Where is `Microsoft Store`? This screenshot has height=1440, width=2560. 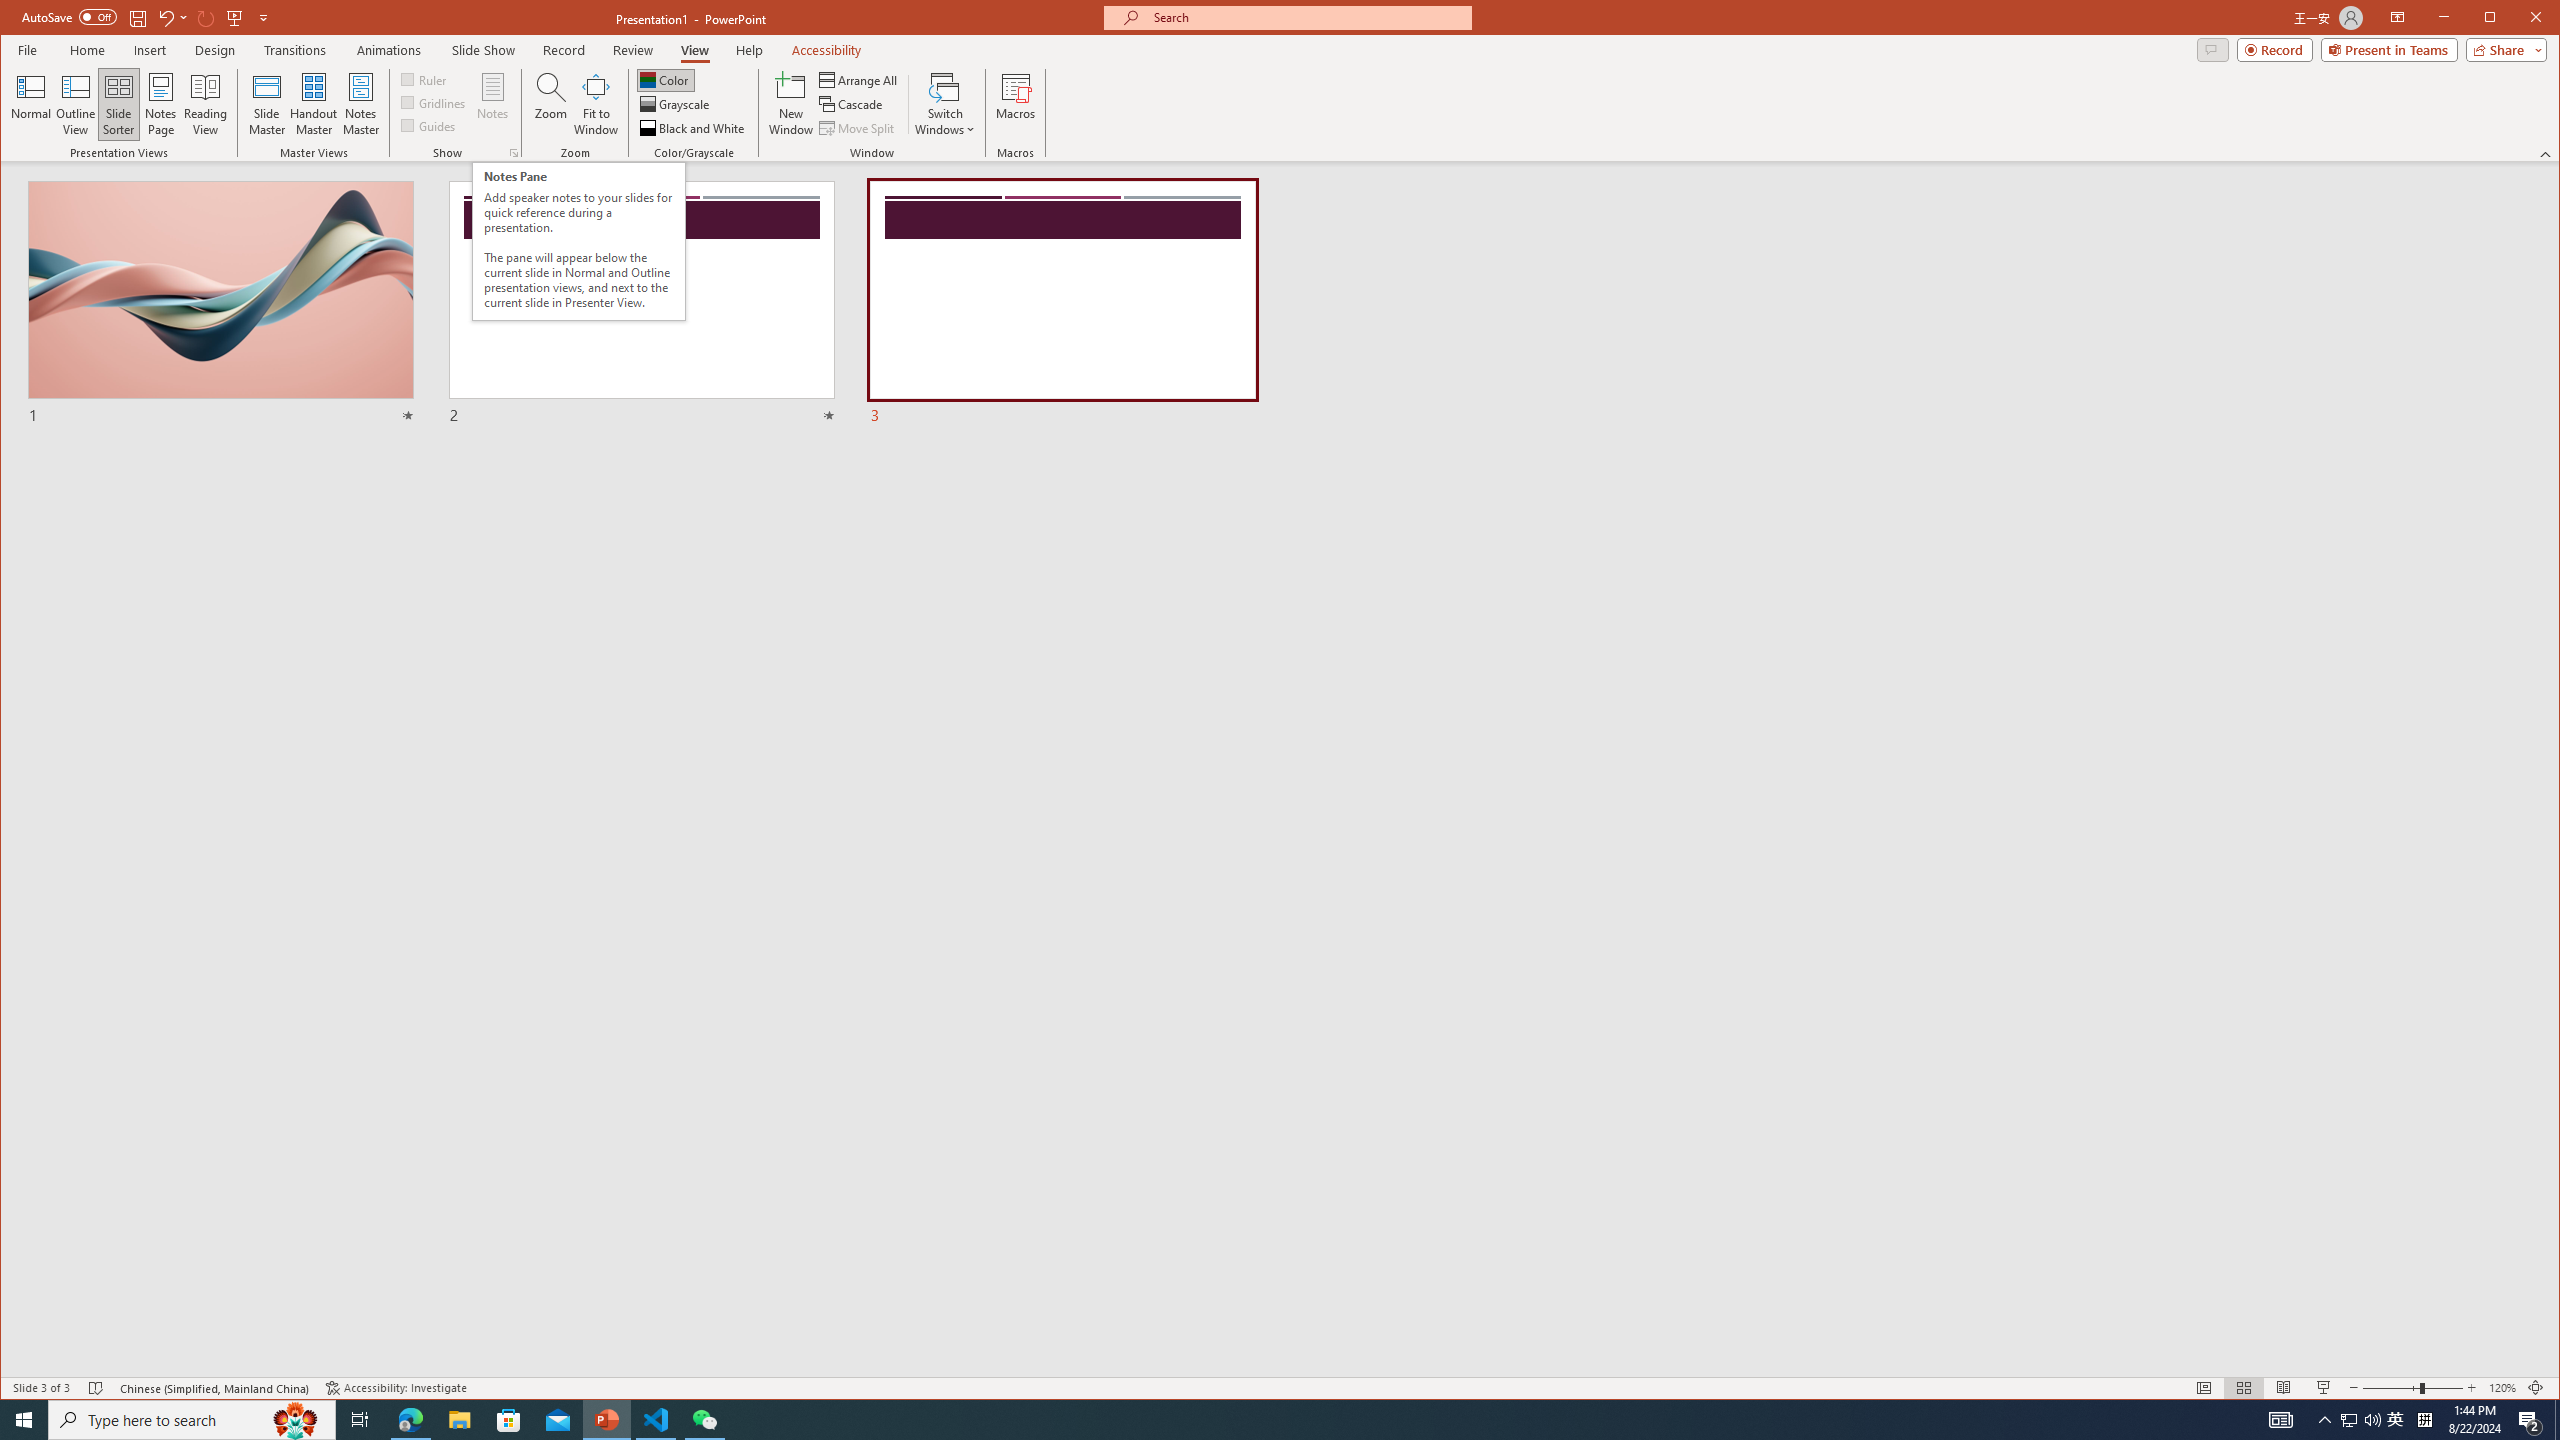
Microsoft Store is located at coordinates (509, 1420).